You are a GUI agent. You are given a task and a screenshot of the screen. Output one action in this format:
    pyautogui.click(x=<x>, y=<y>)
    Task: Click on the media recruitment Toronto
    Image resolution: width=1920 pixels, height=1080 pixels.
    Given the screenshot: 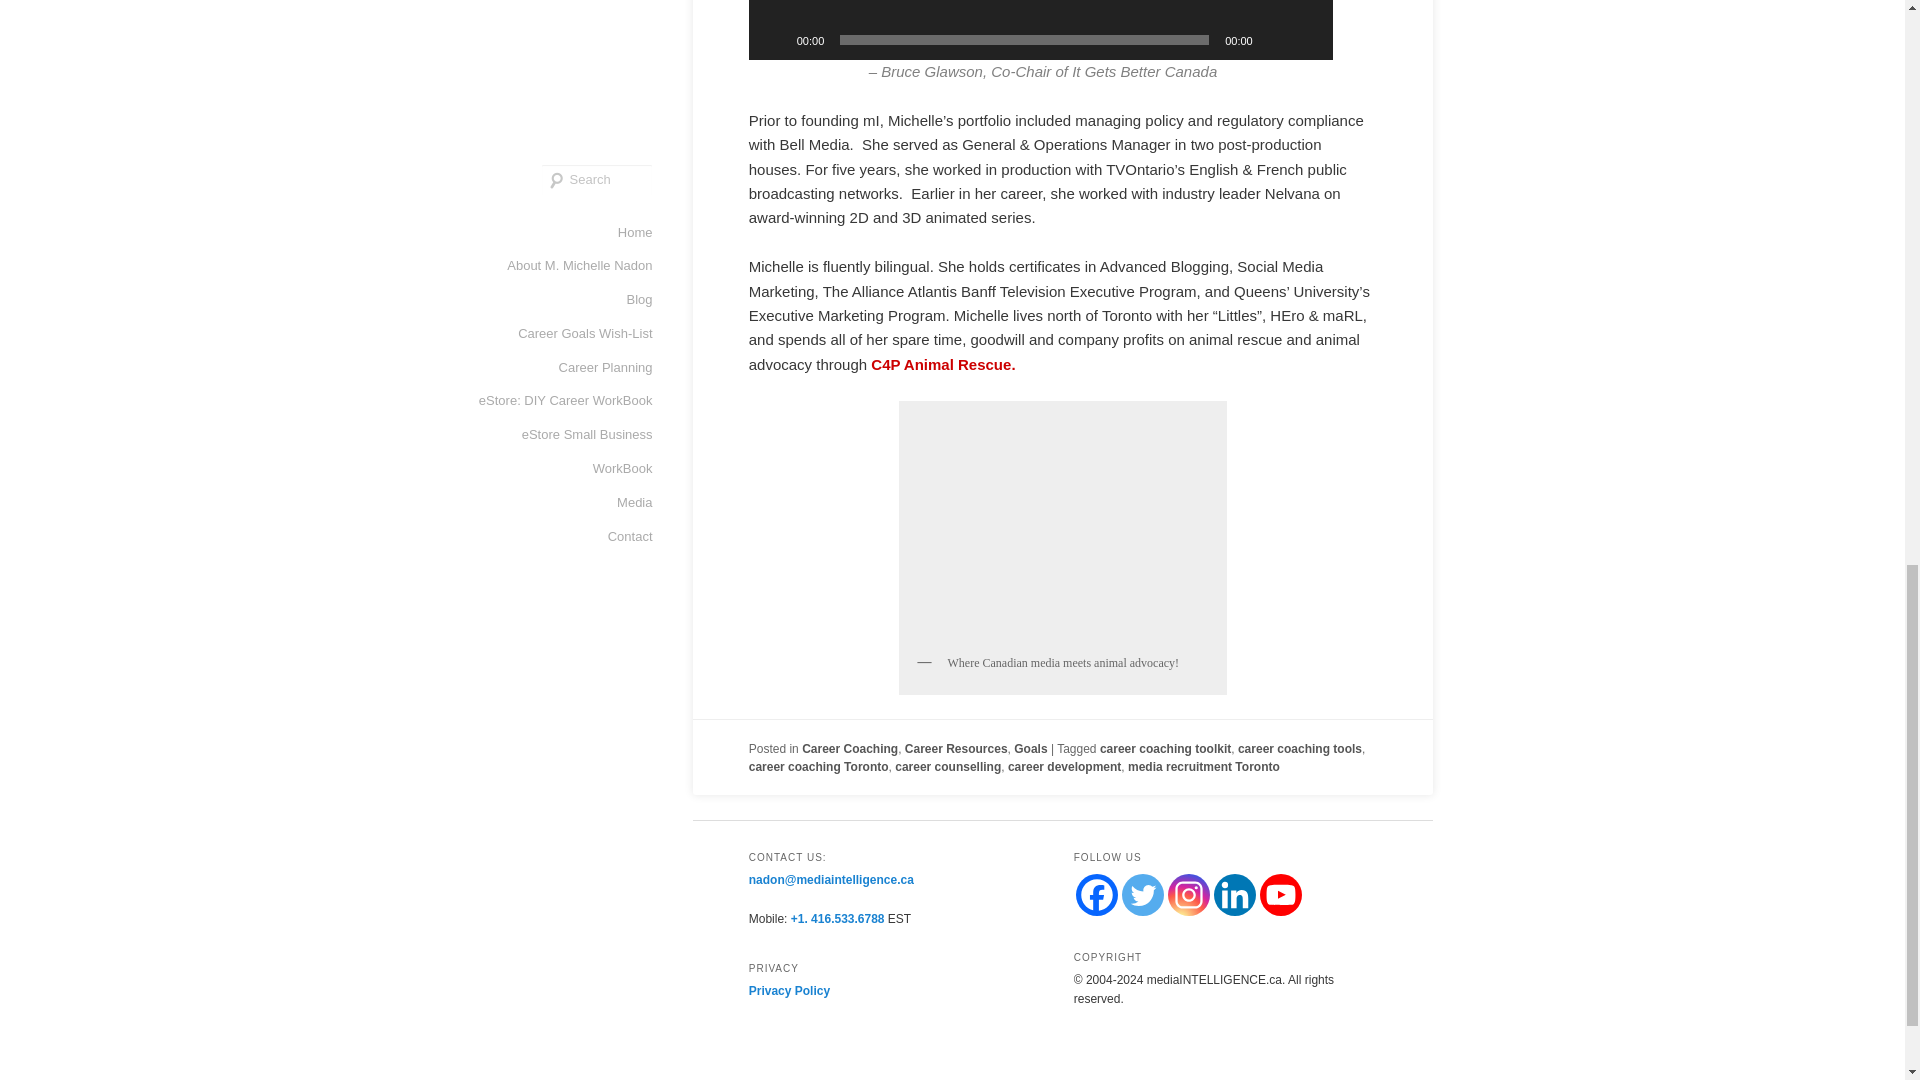 What is the action you would take?
    pyautogui.click(x=1204, y=767)
    